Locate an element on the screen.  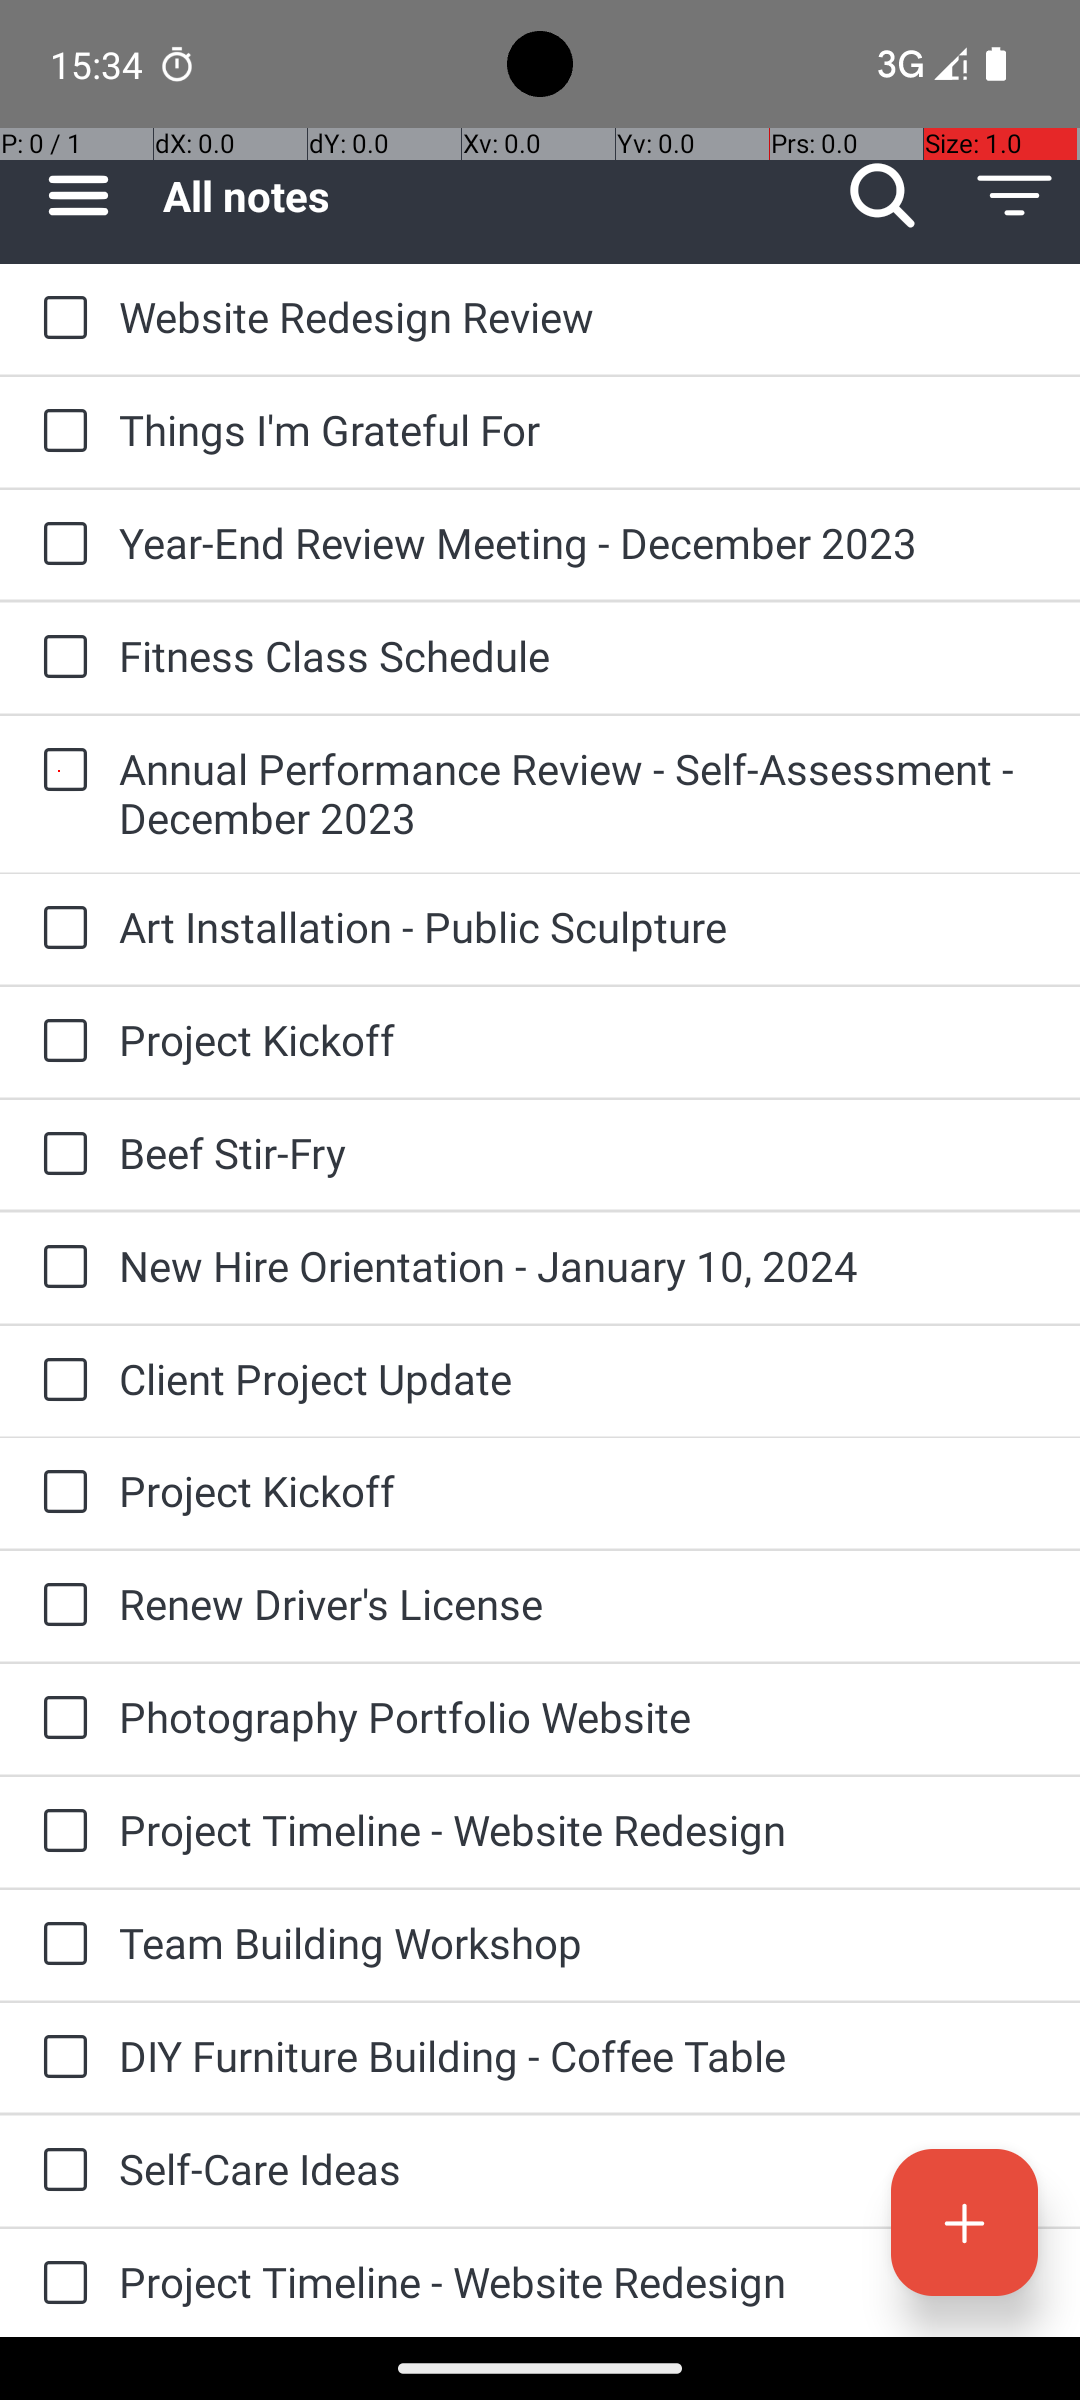
Team Building Workshop is located at coordinates (580, 1942).